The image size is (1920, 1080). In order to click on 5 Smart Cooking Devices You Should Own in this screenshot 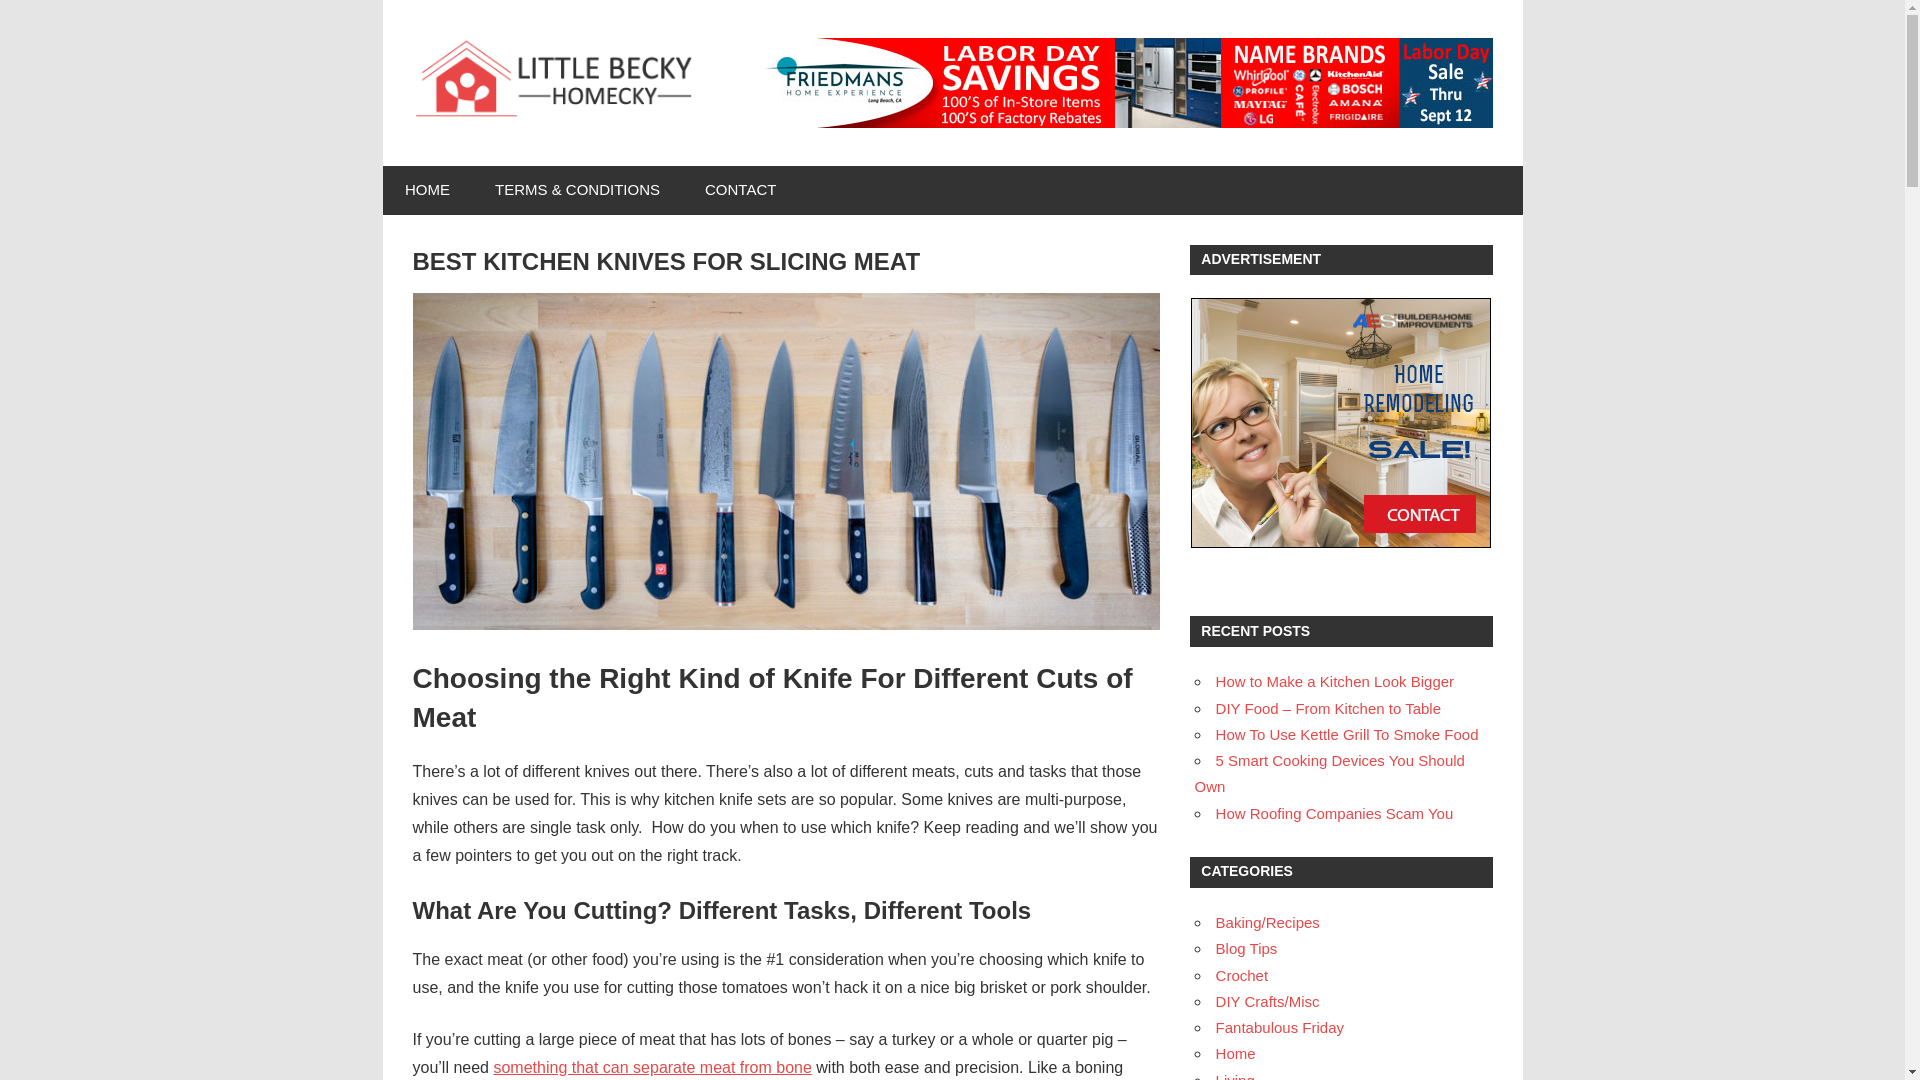, I will do `click(1329, 772)`.